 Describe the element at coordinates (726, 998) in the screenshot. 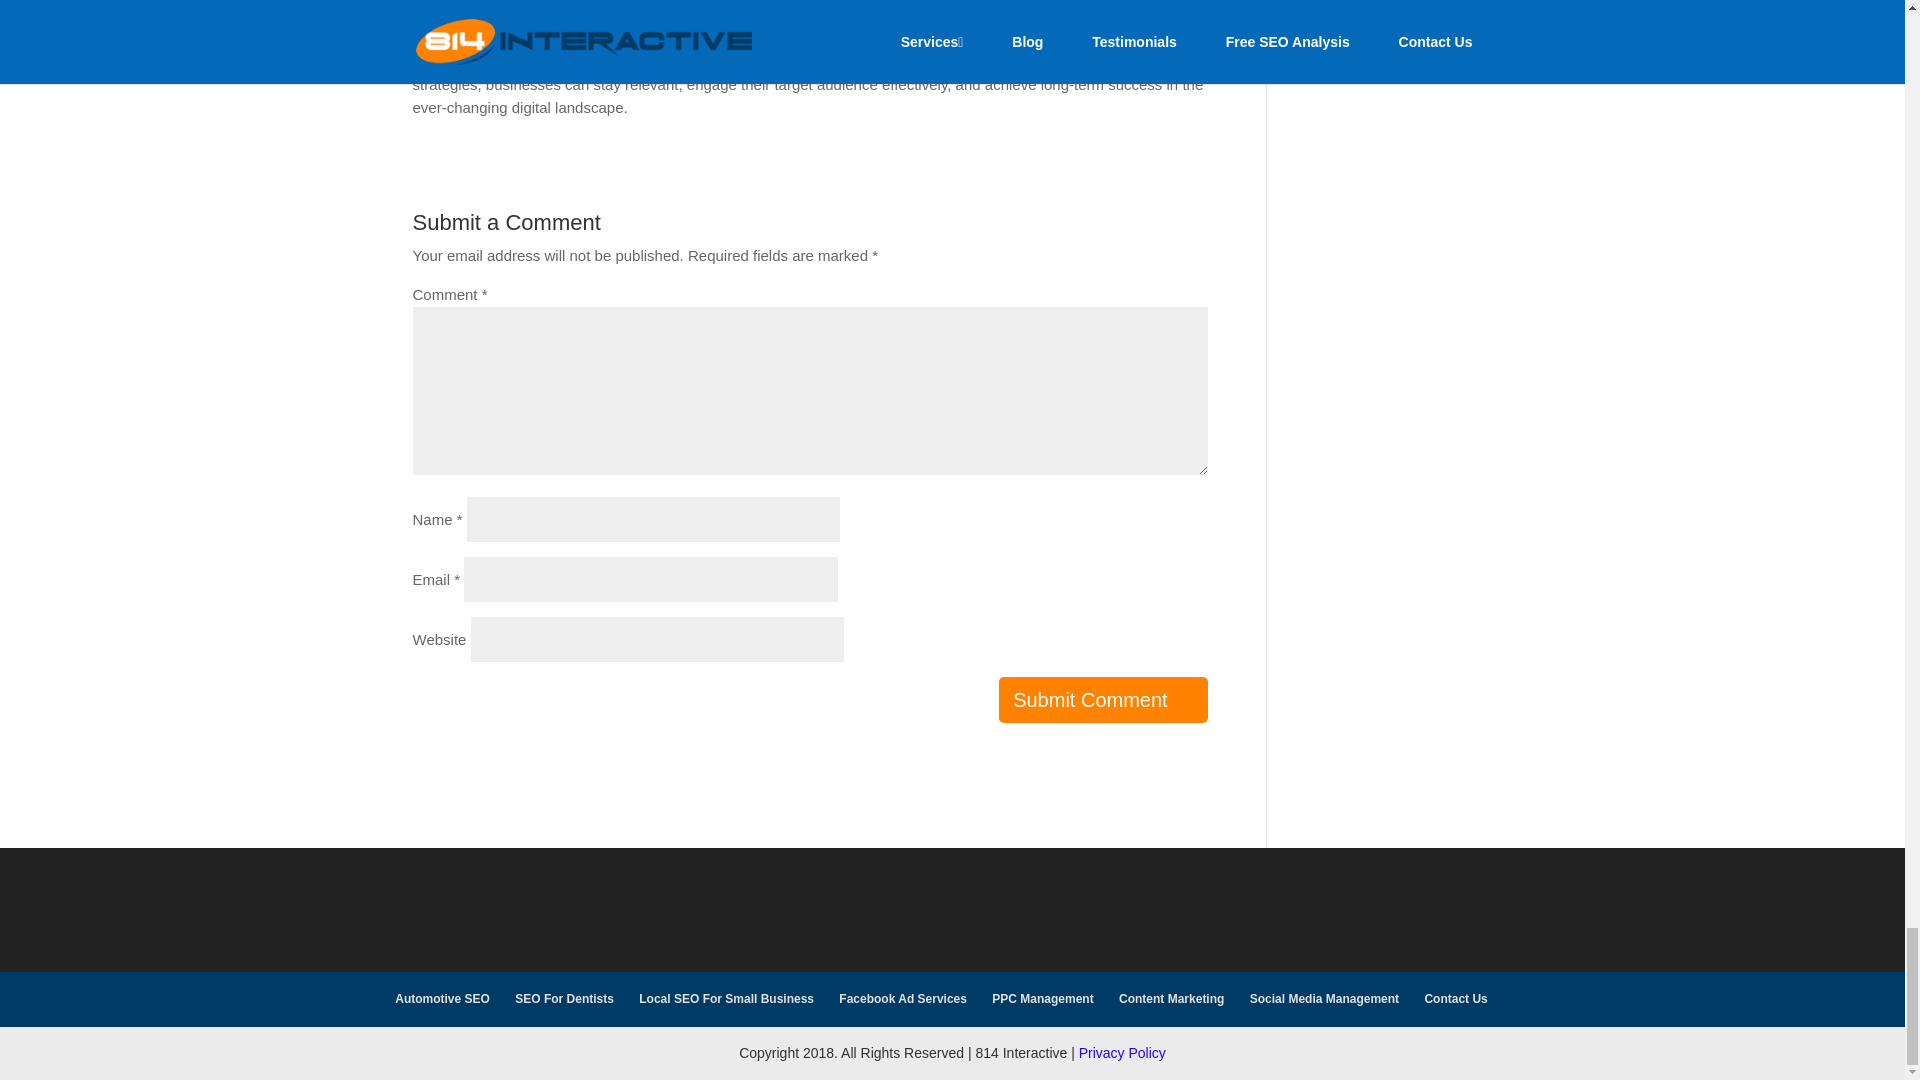

I see `Local SEO For Small Business` at that location.